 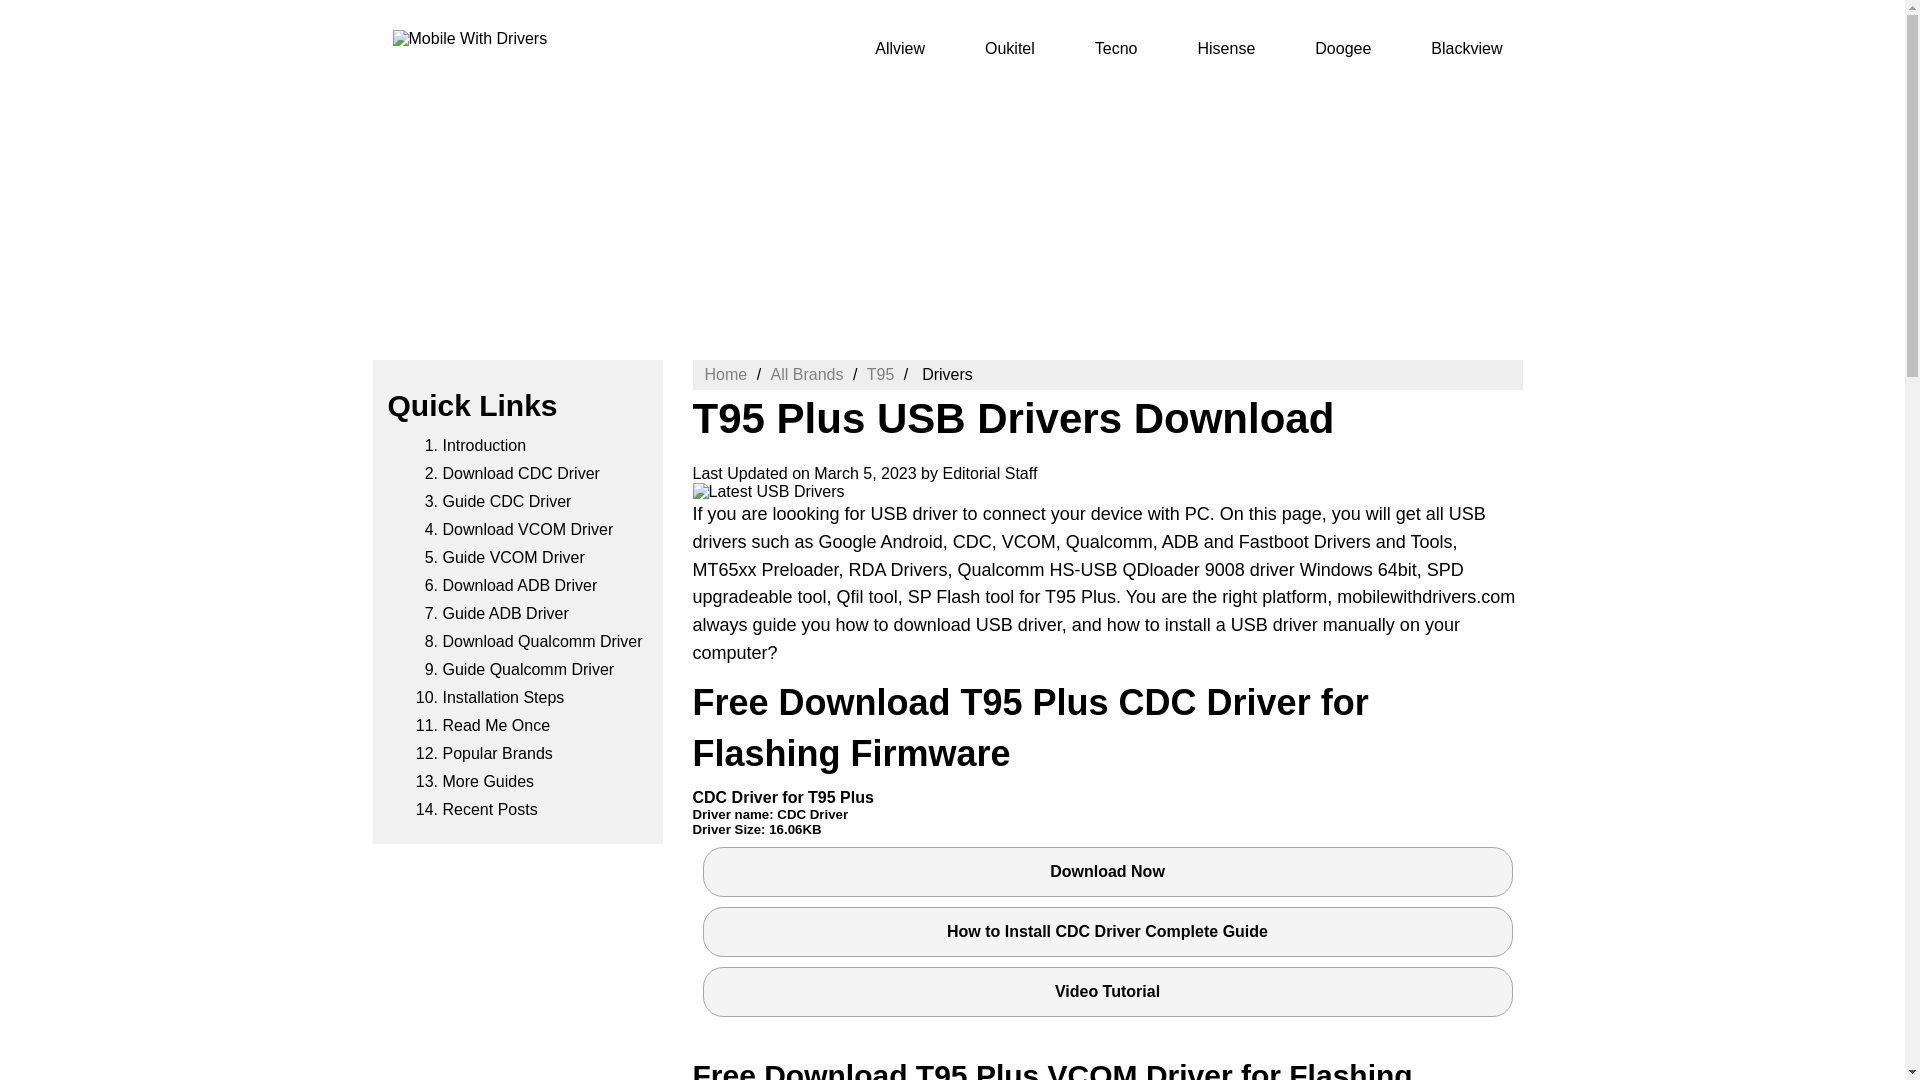 I want to click on Guide CDC Driver, so click(x=506, y=500).